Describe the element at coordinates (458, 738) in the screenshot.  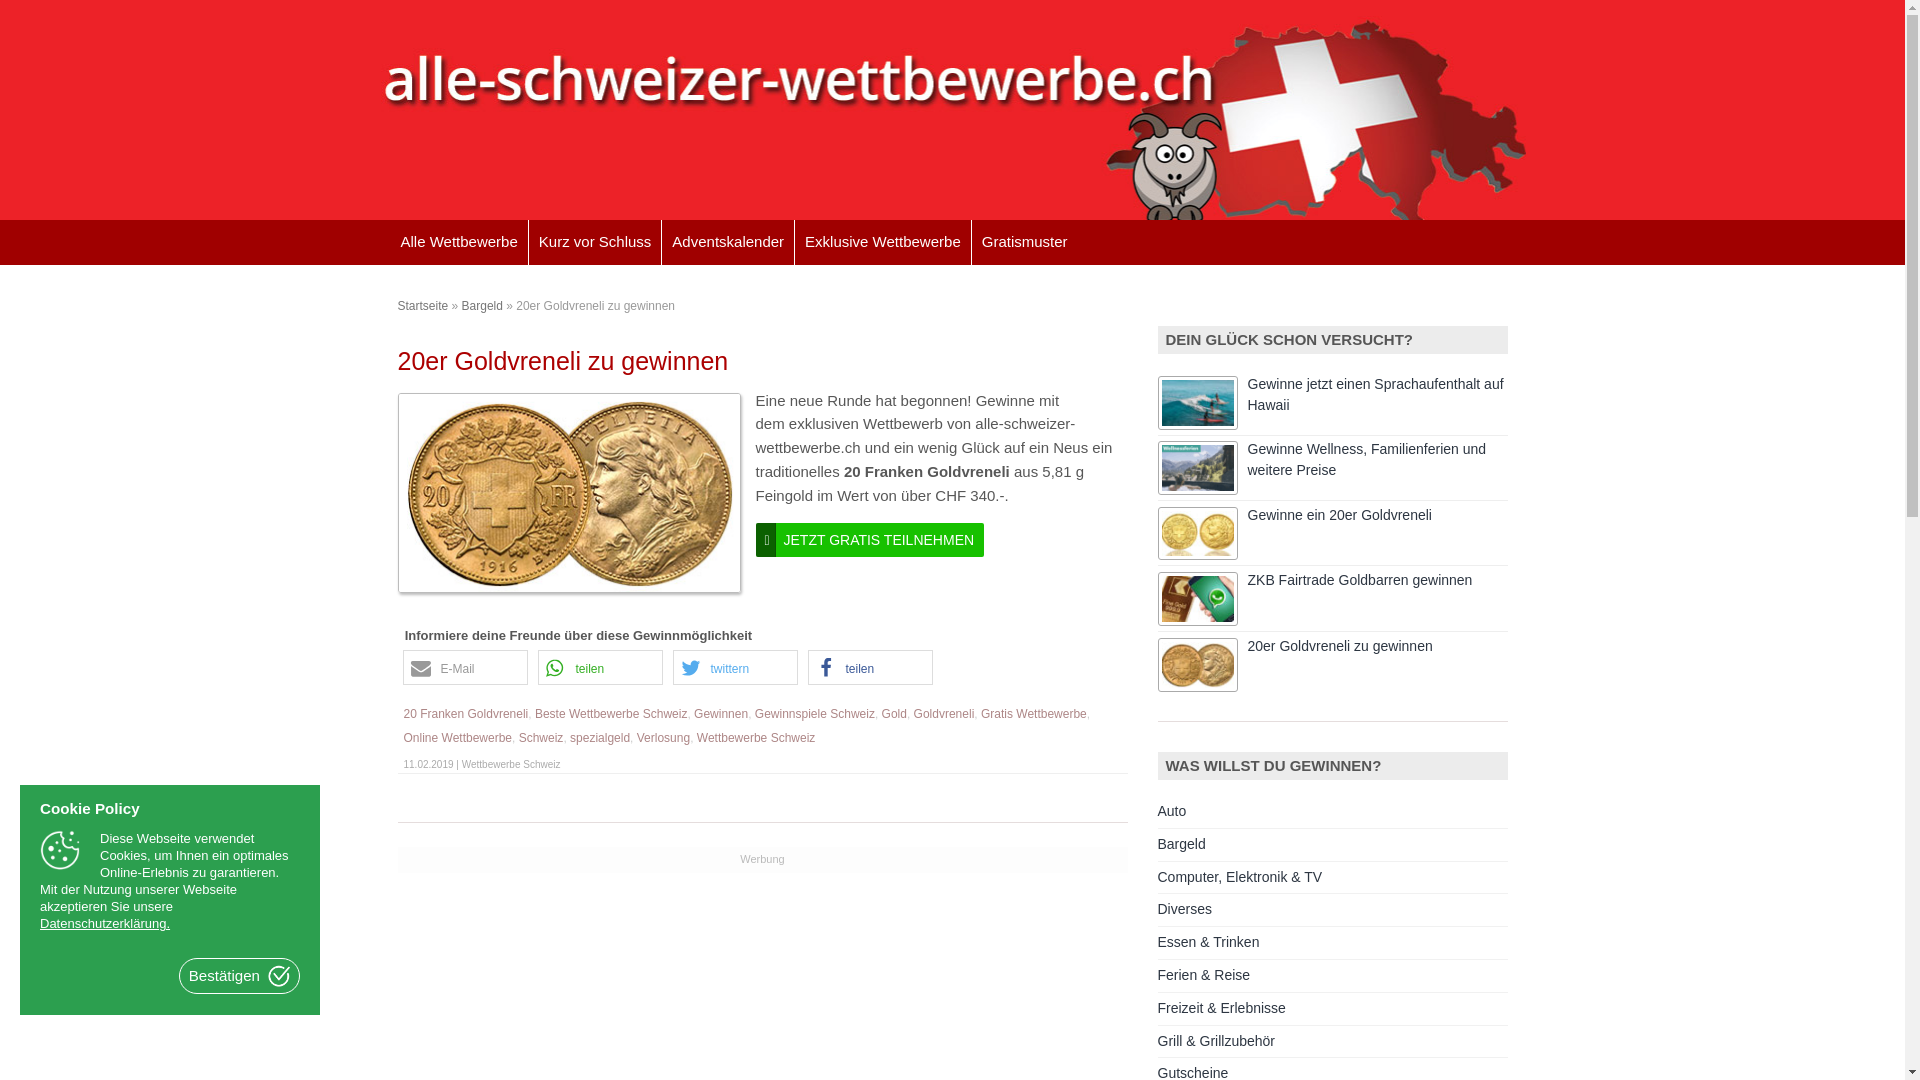
I see `Online Wettbewerbe` at that location.